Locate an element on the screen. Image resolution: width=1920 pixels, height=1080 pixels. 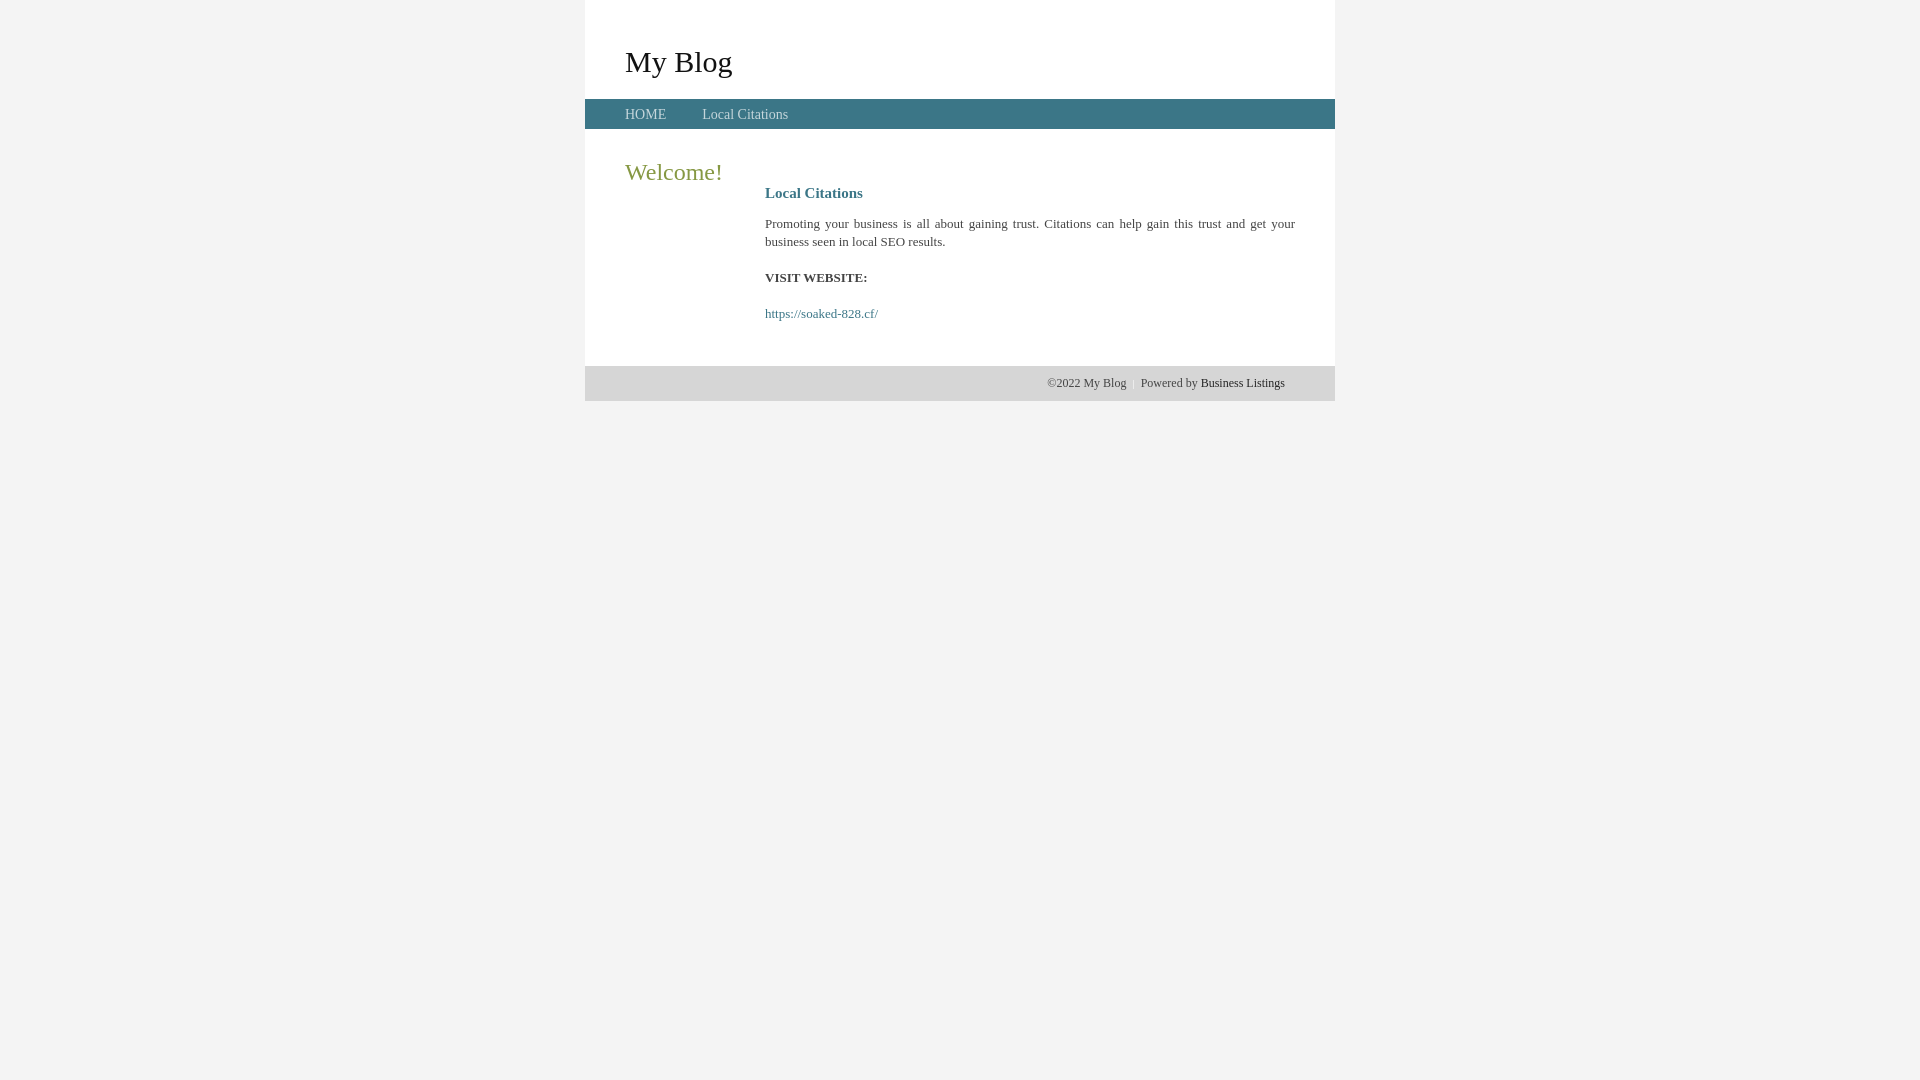
Local Citations is located at coordinates (745, 114).